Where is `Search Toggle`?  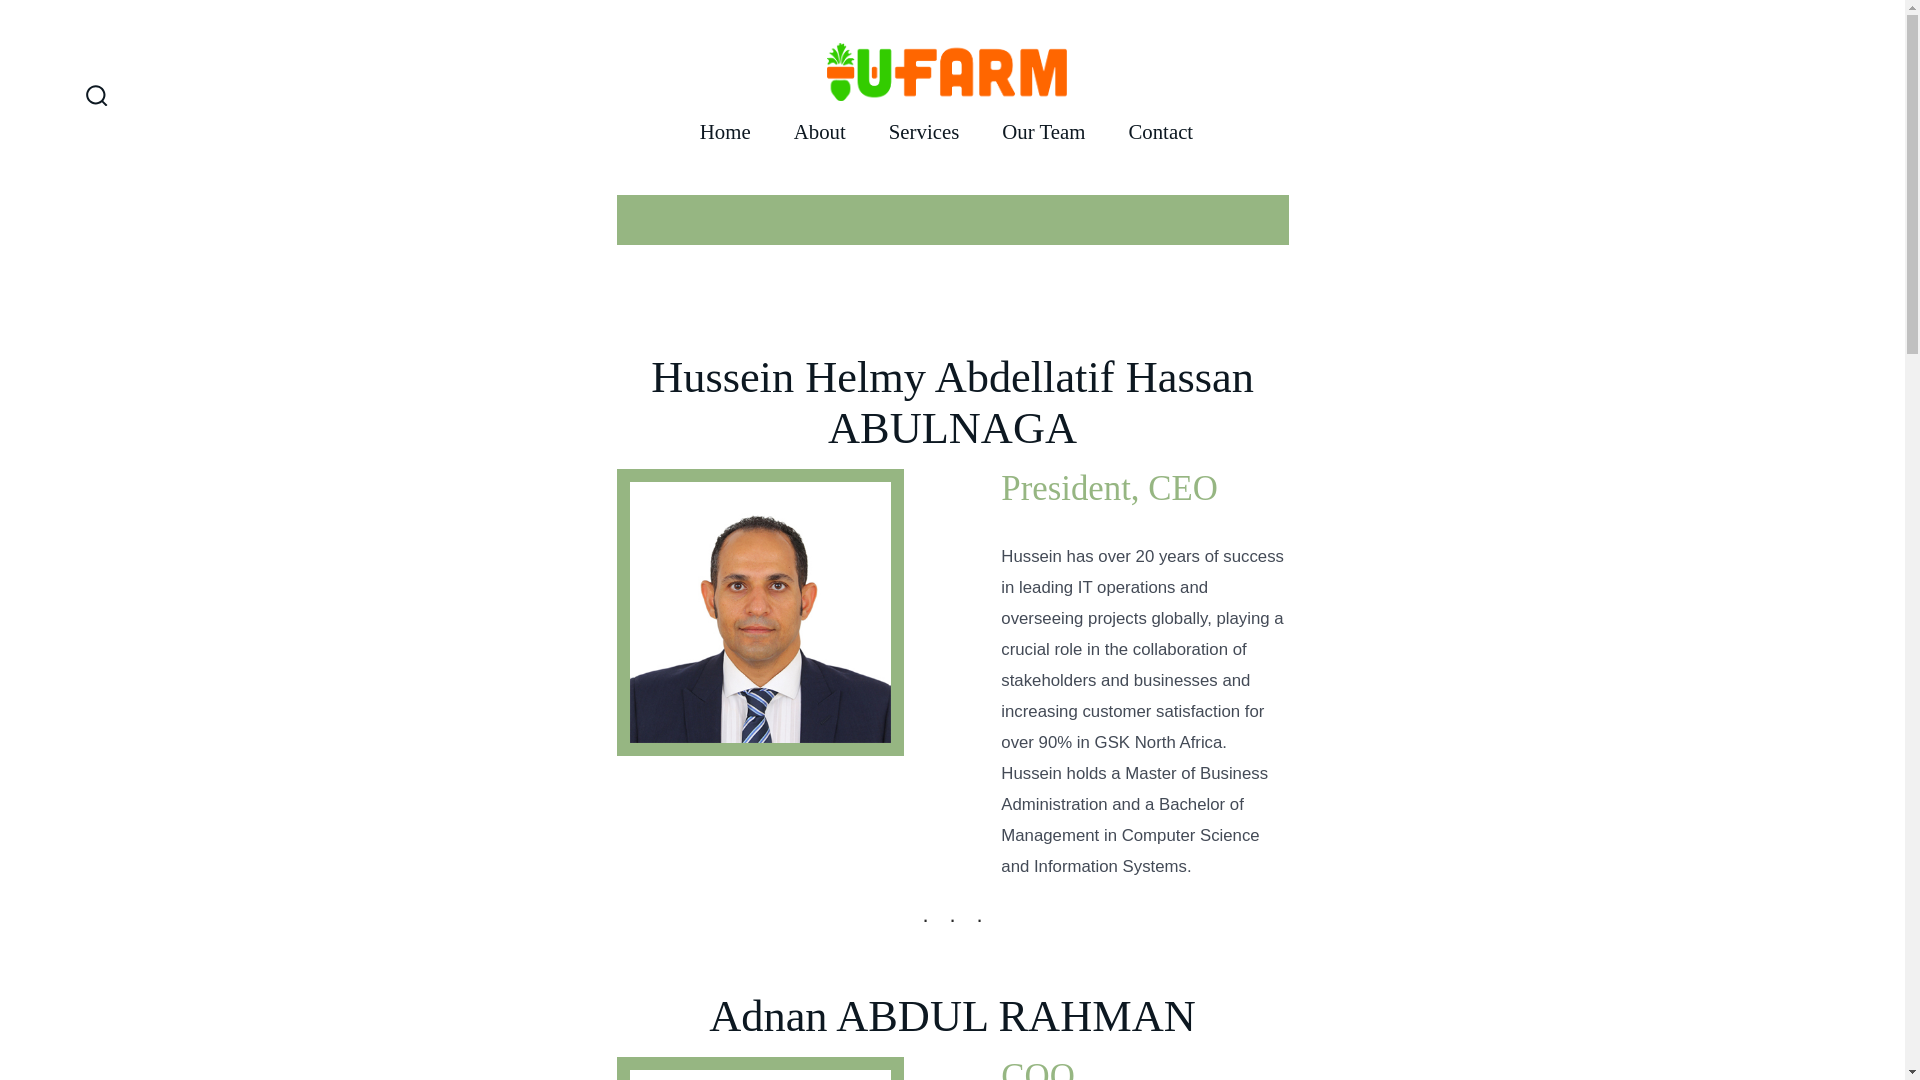 Search Toggle is located at coordinates (96, 98).